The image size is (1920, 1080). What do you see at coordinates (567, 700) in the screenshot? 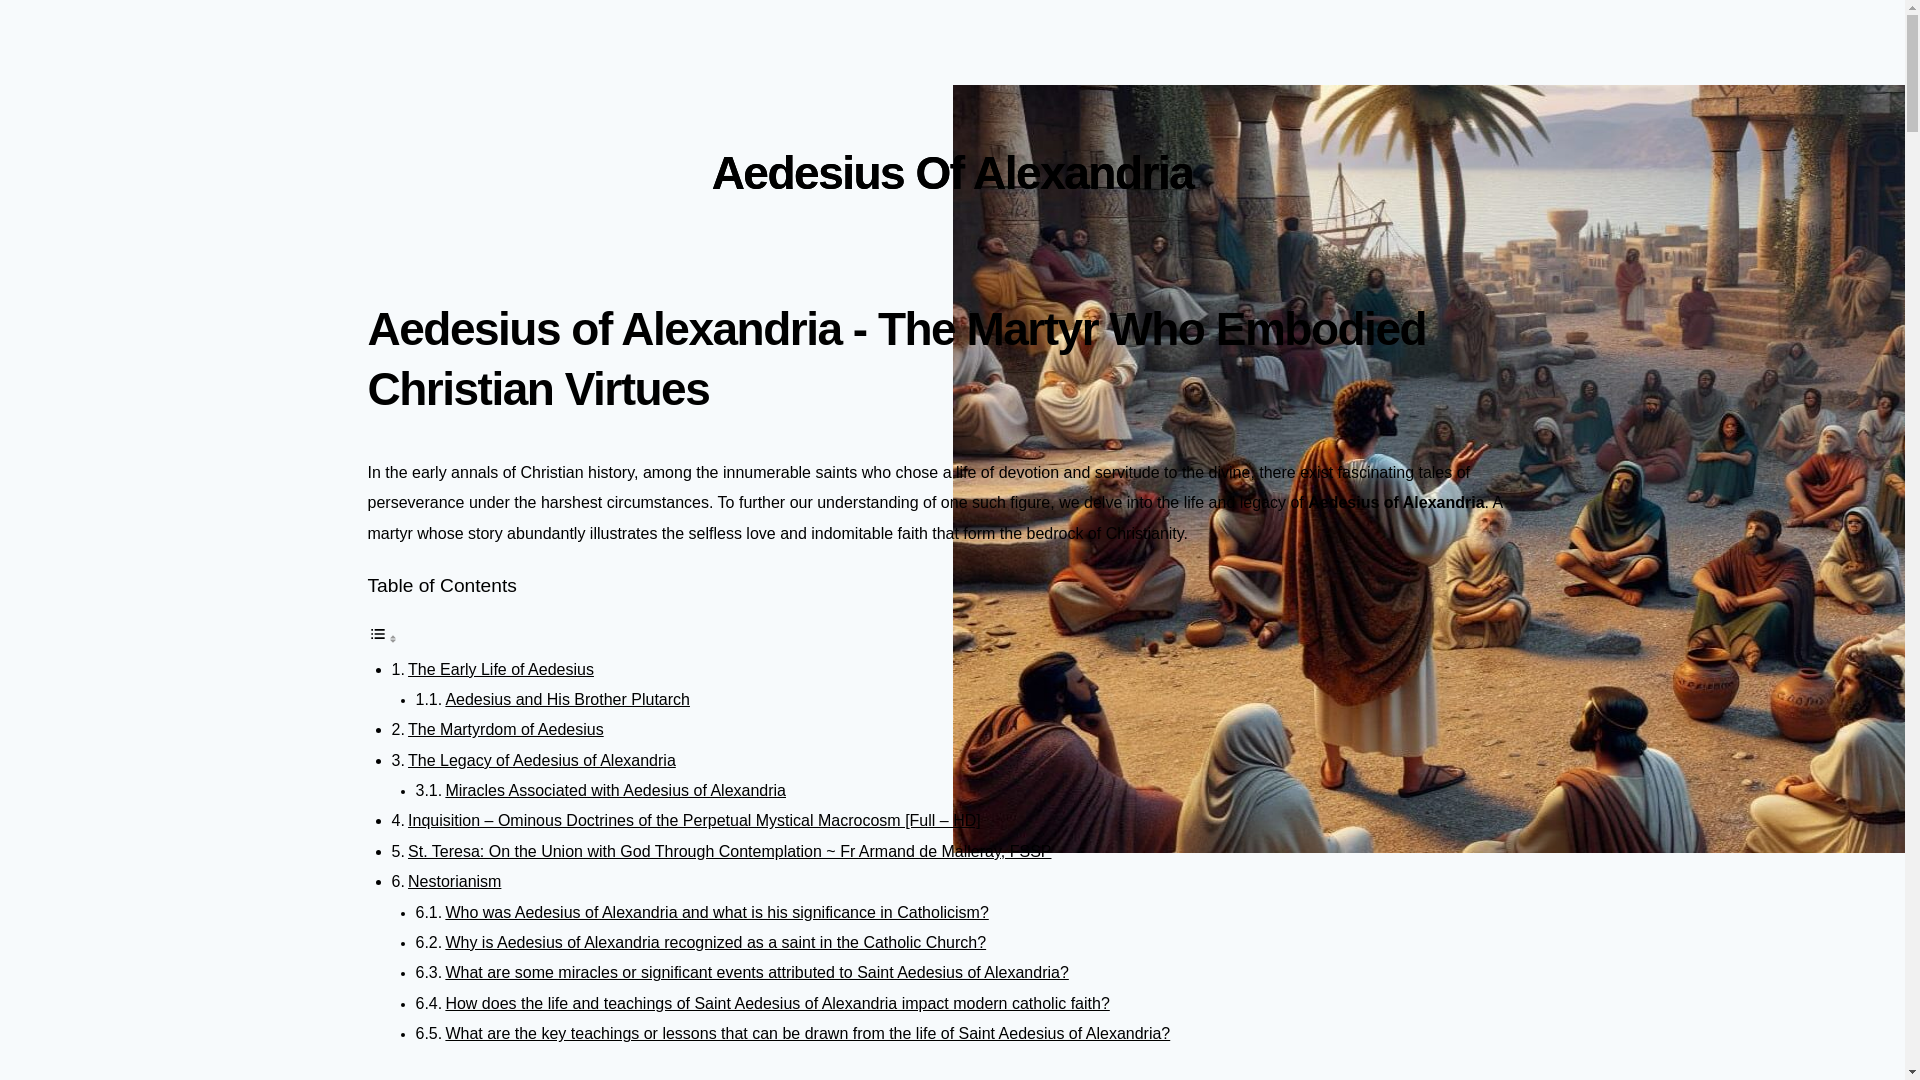
I see `Aedesius and His Brother Plutarch` at bounding box center [567, 700].